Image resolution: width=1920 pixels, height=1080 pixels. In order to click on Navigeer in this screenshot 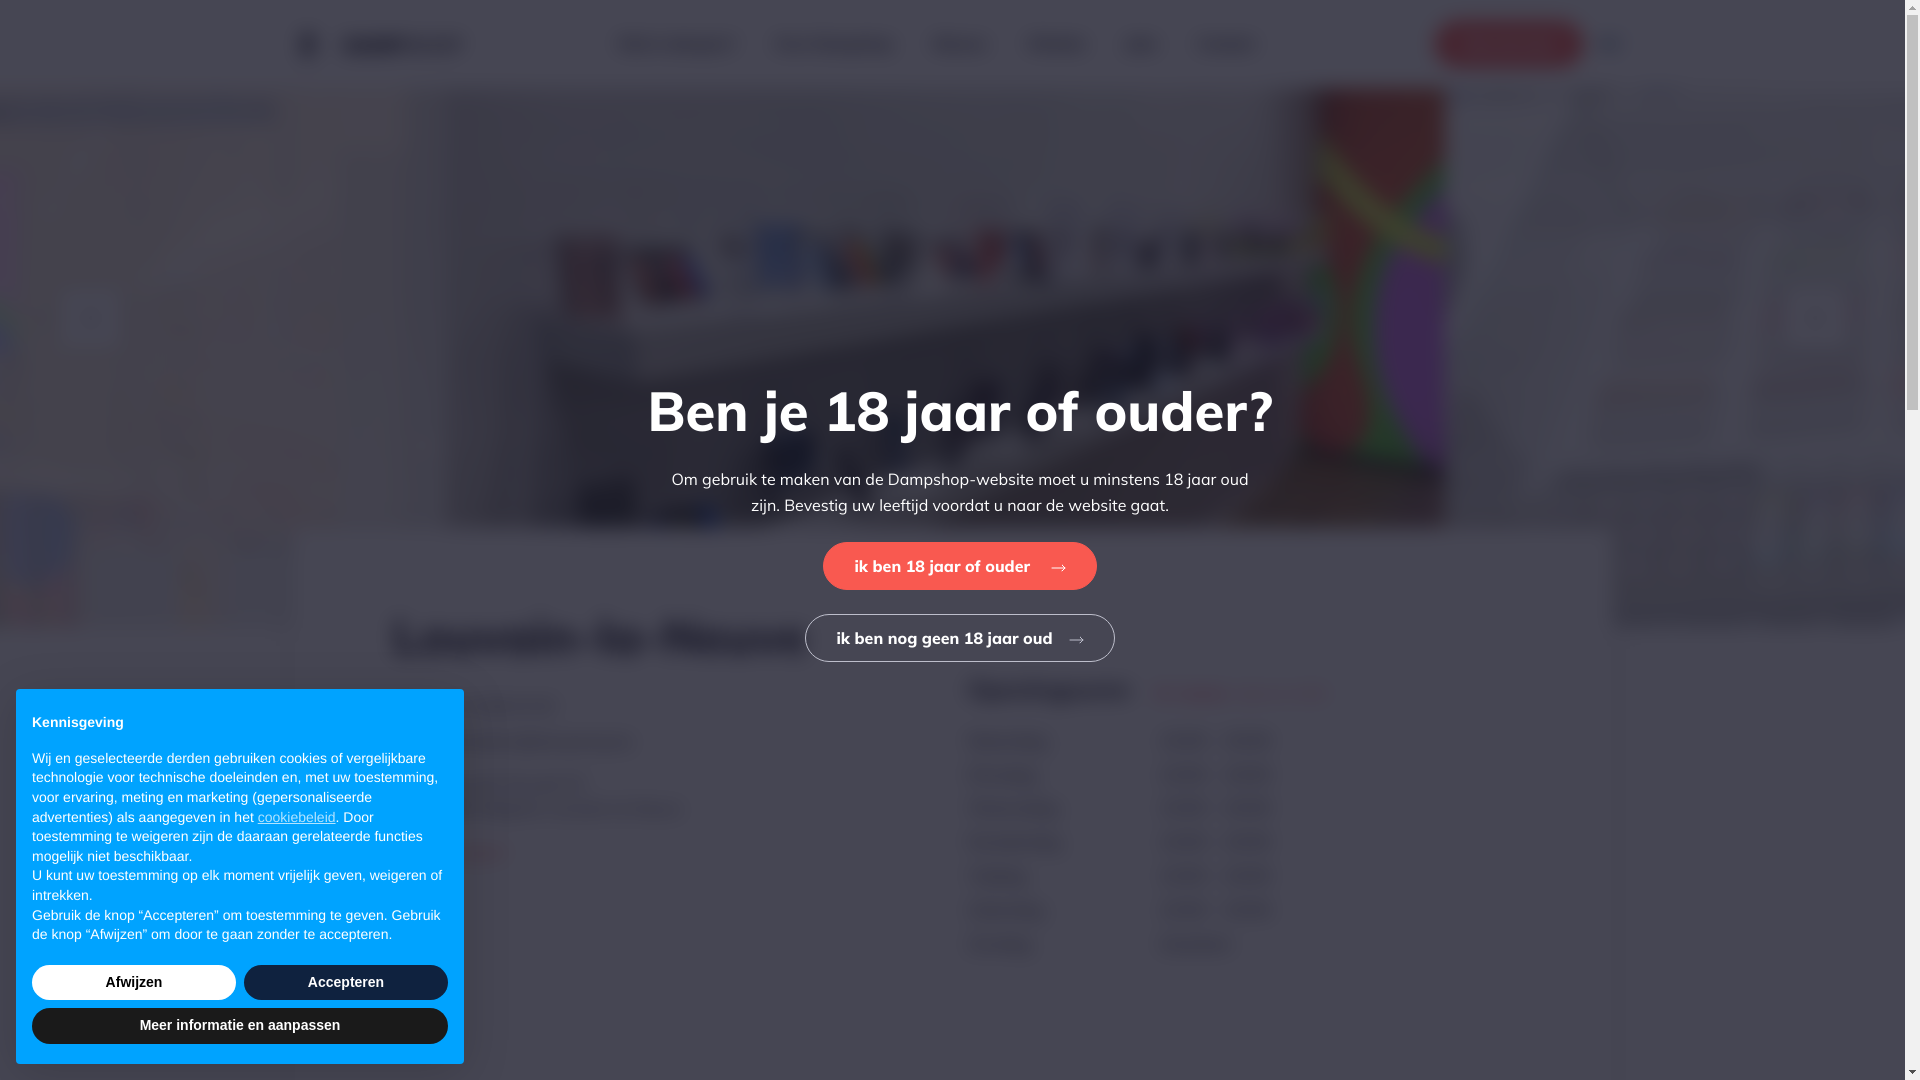, I will do `click(556, 852)`.